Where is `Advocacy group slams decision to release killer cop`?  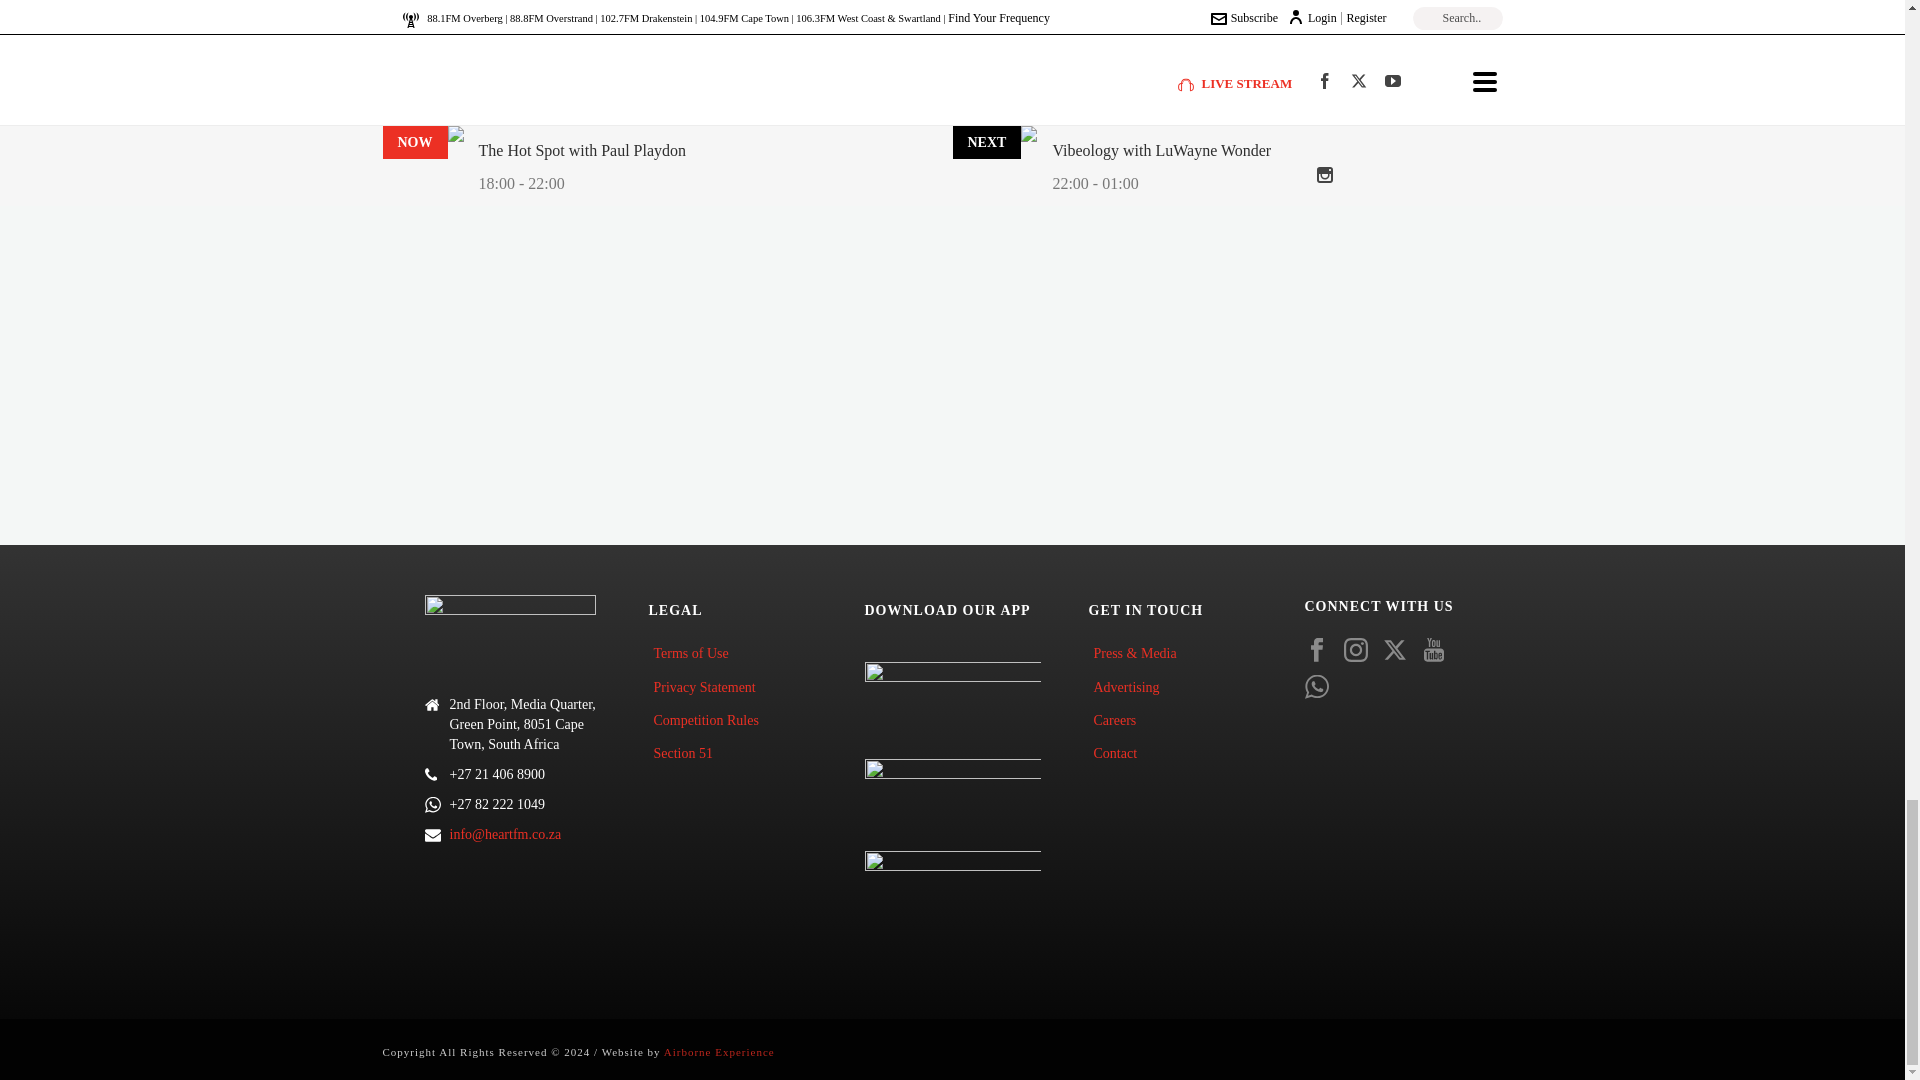 Advocacy group slams decision to release killer cop is located at coordinates (564, 140).